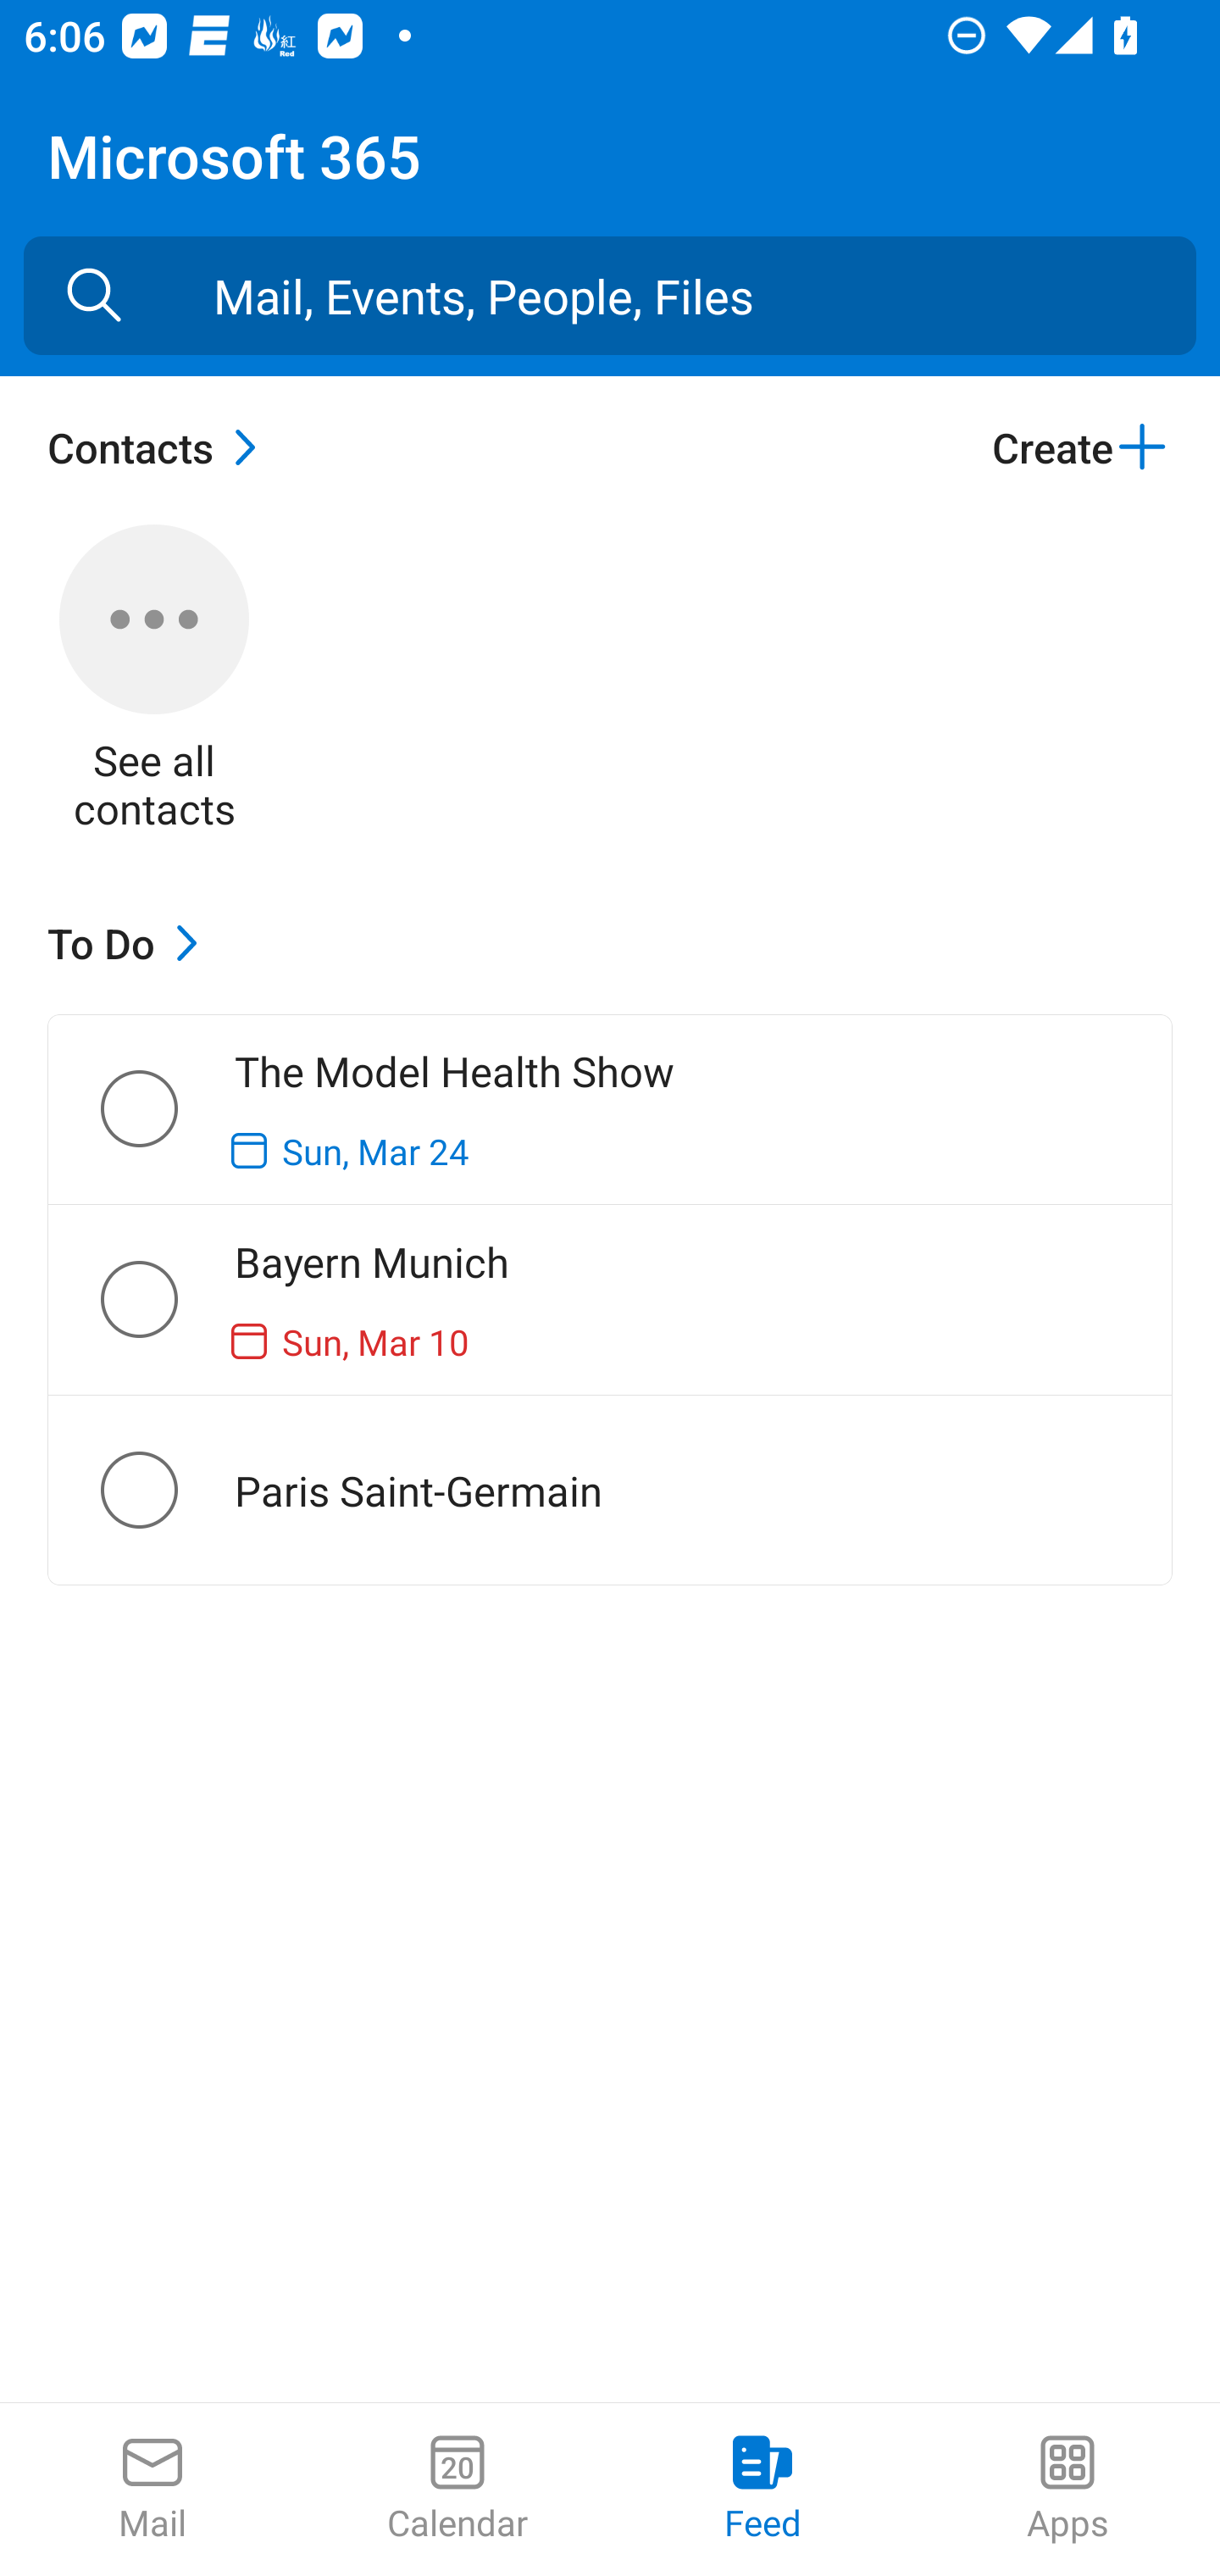 This screenshot has width=1220, height=2576. What do you see at coordinates (1081, 447) in the screenshot?
I see `Create Create contact` at bounding box center [1081, 447].